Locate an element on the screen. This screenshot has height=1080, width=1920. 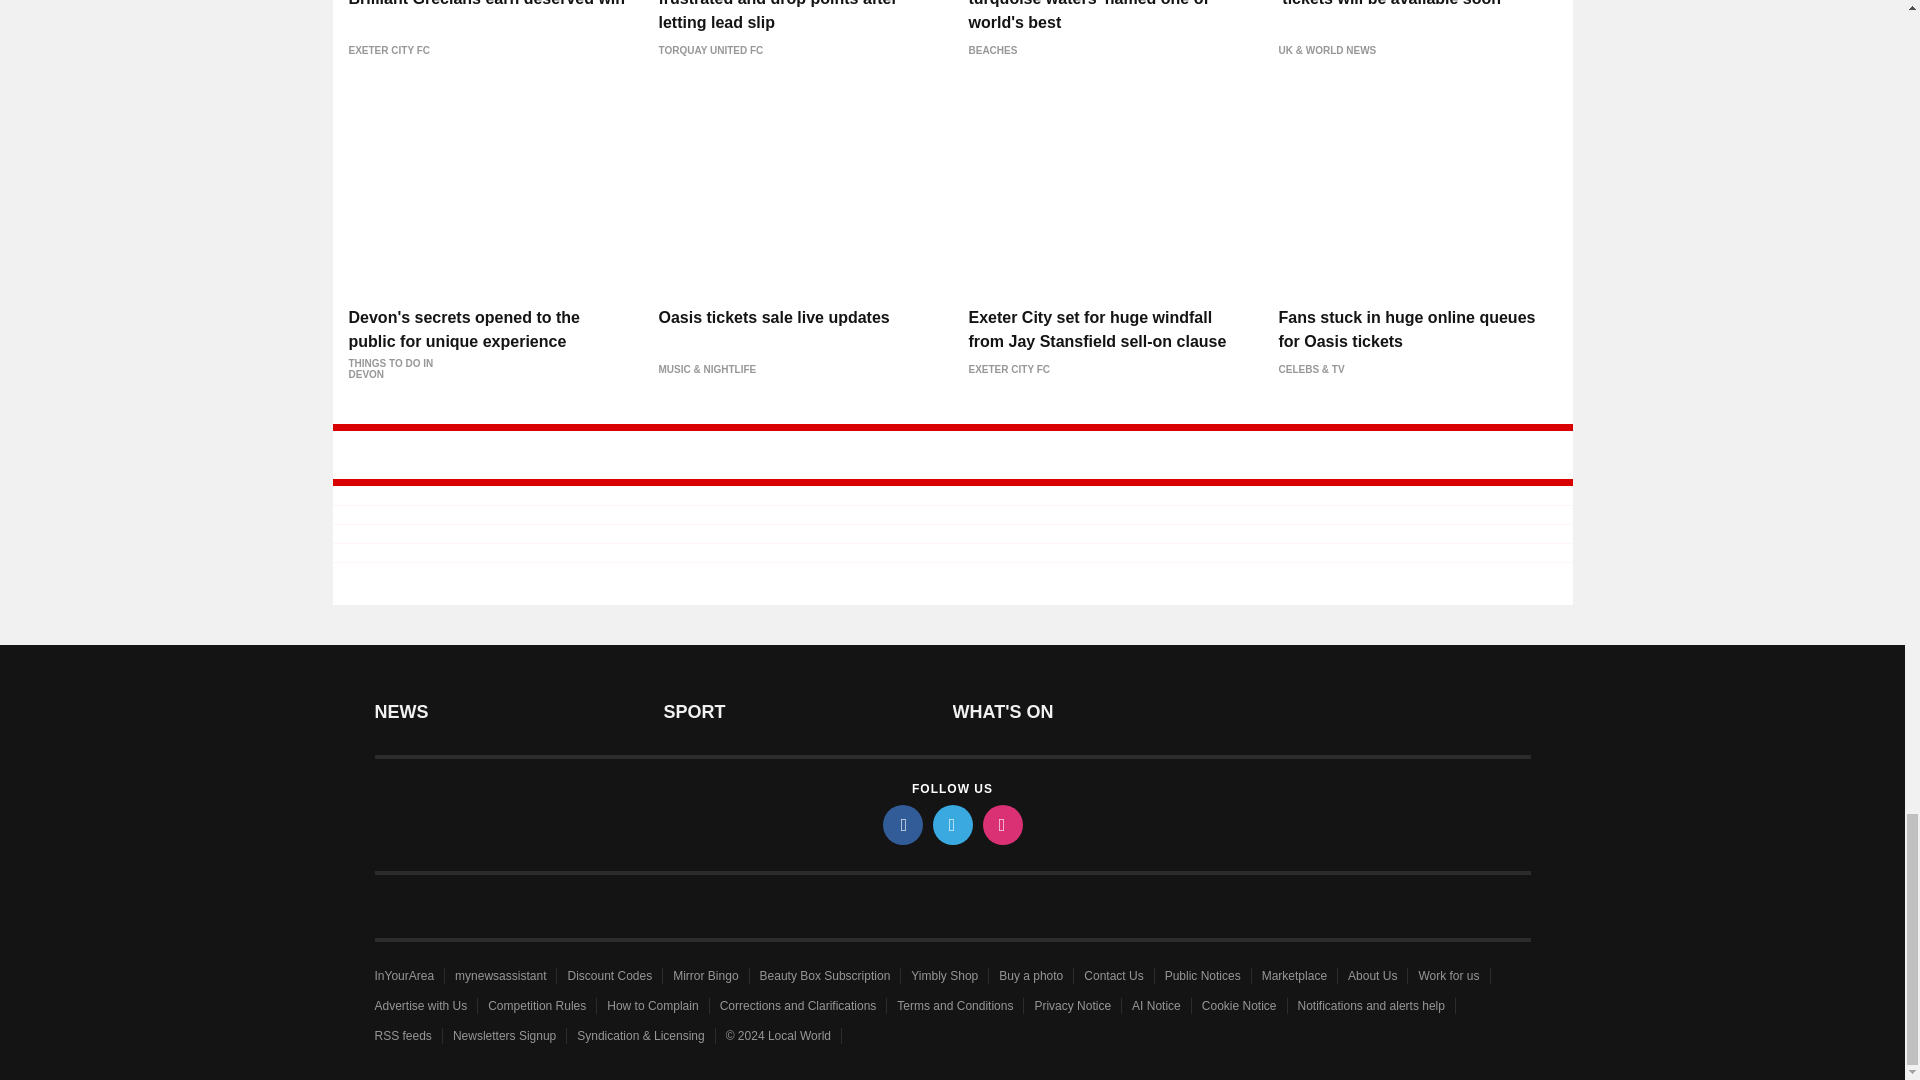
instagram is located at coordinates (1001, 824).